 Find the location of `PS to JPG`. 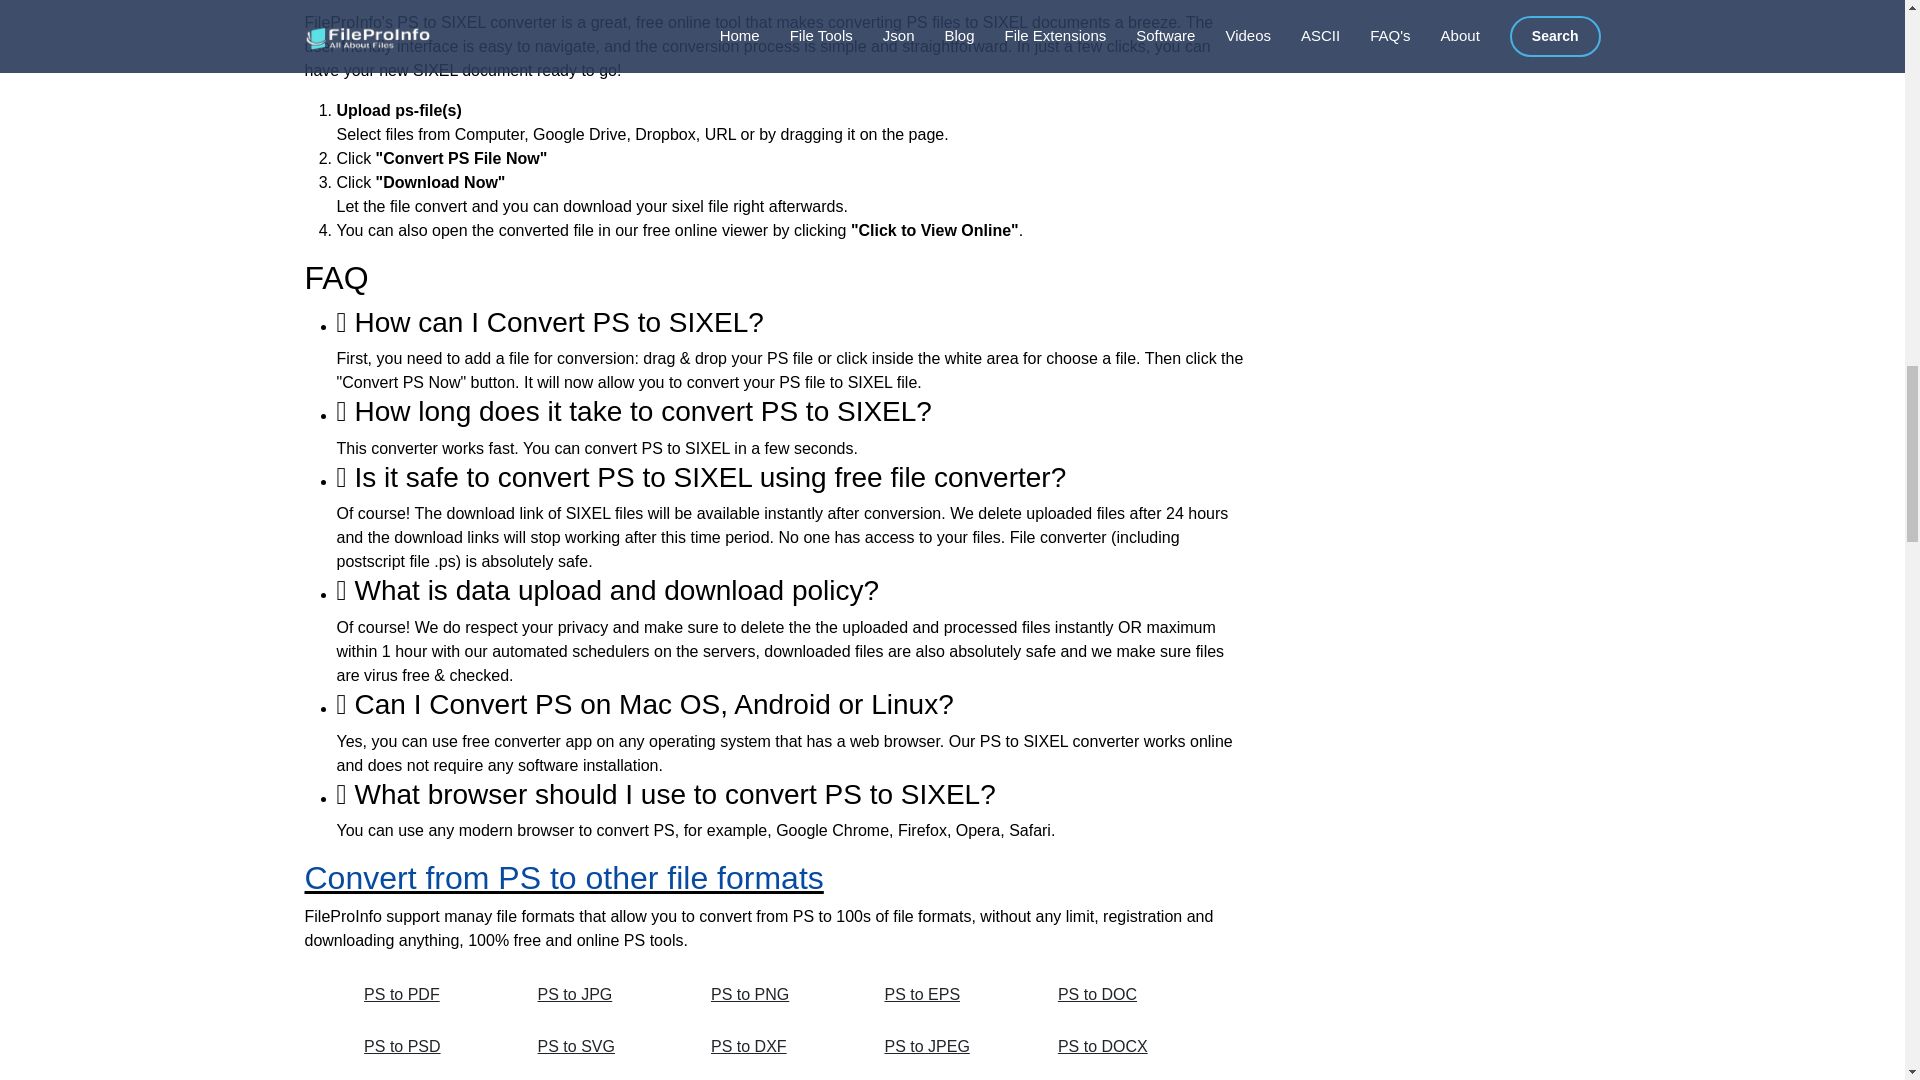

PS to JPG is located at coordinates (602, 995).